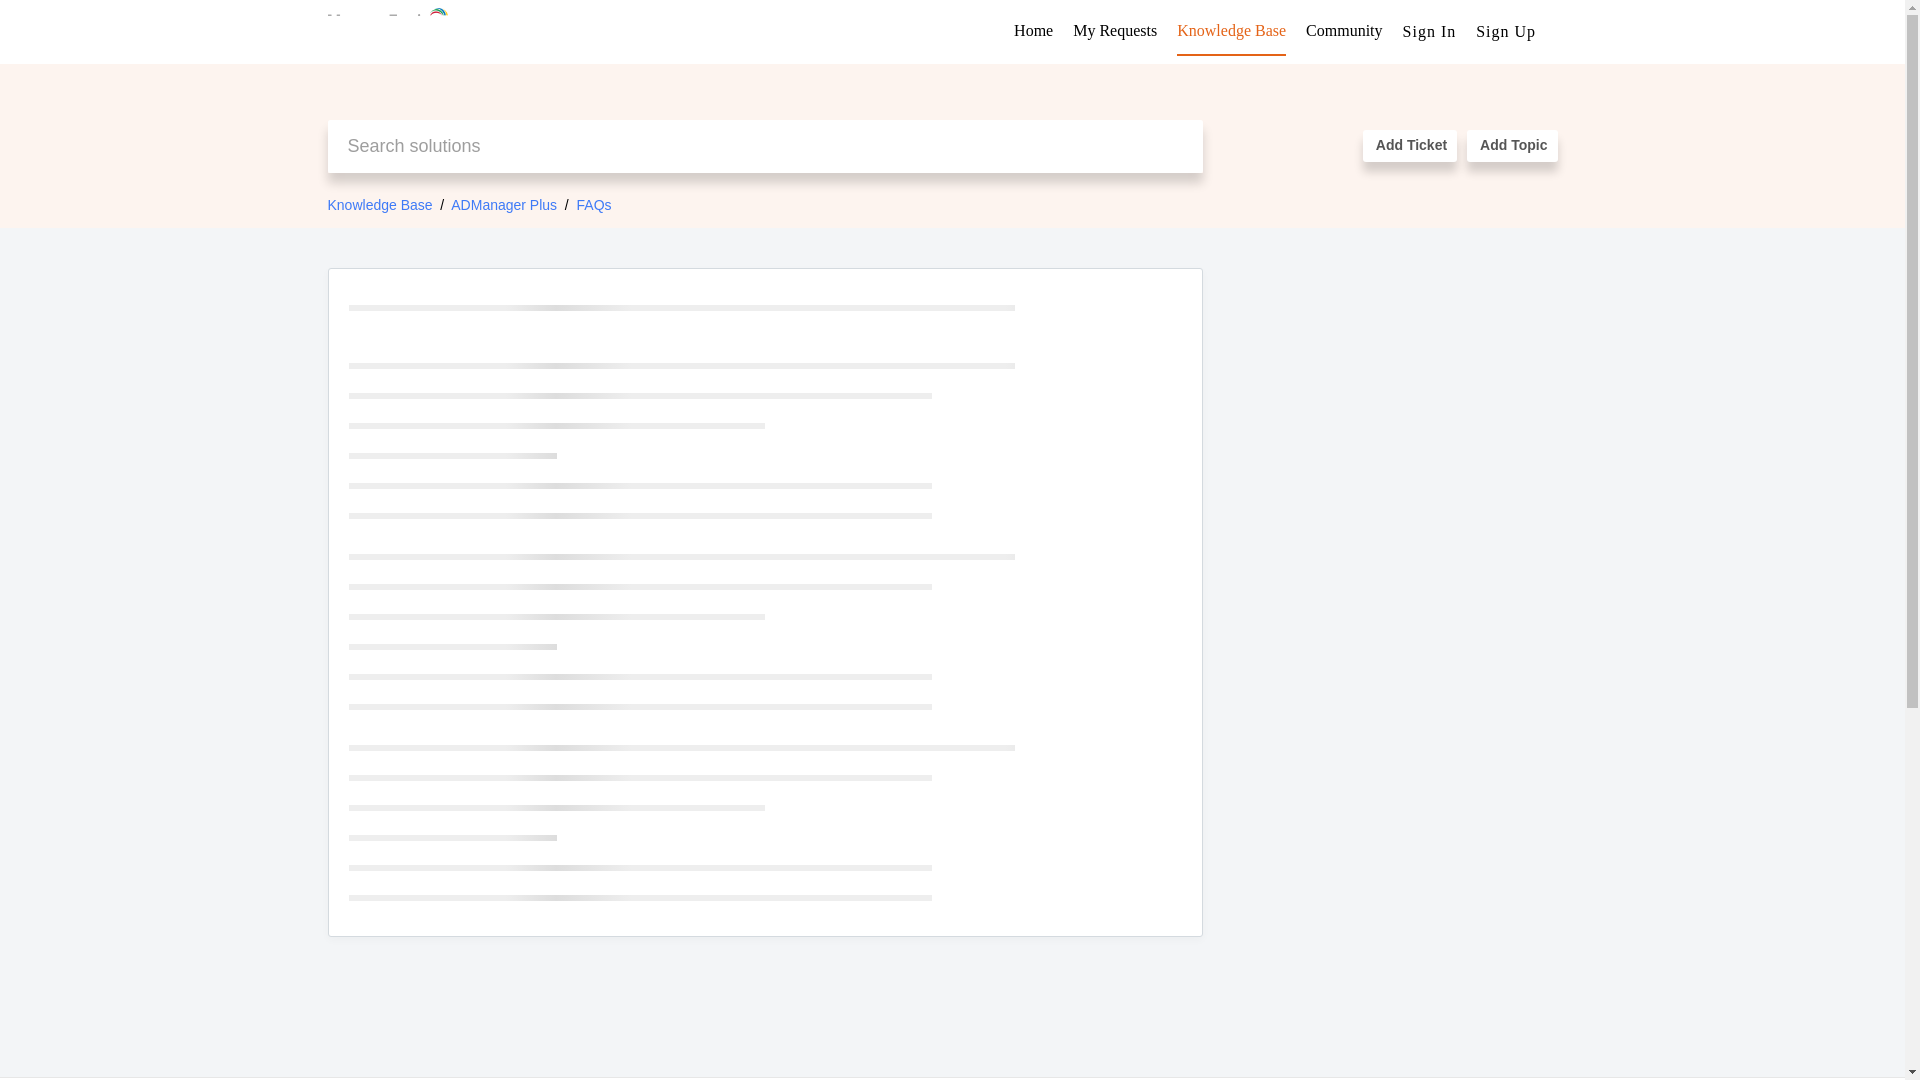 This screenshot has width=1920, height=1080. I want to click on Community, so click(1344, 30).